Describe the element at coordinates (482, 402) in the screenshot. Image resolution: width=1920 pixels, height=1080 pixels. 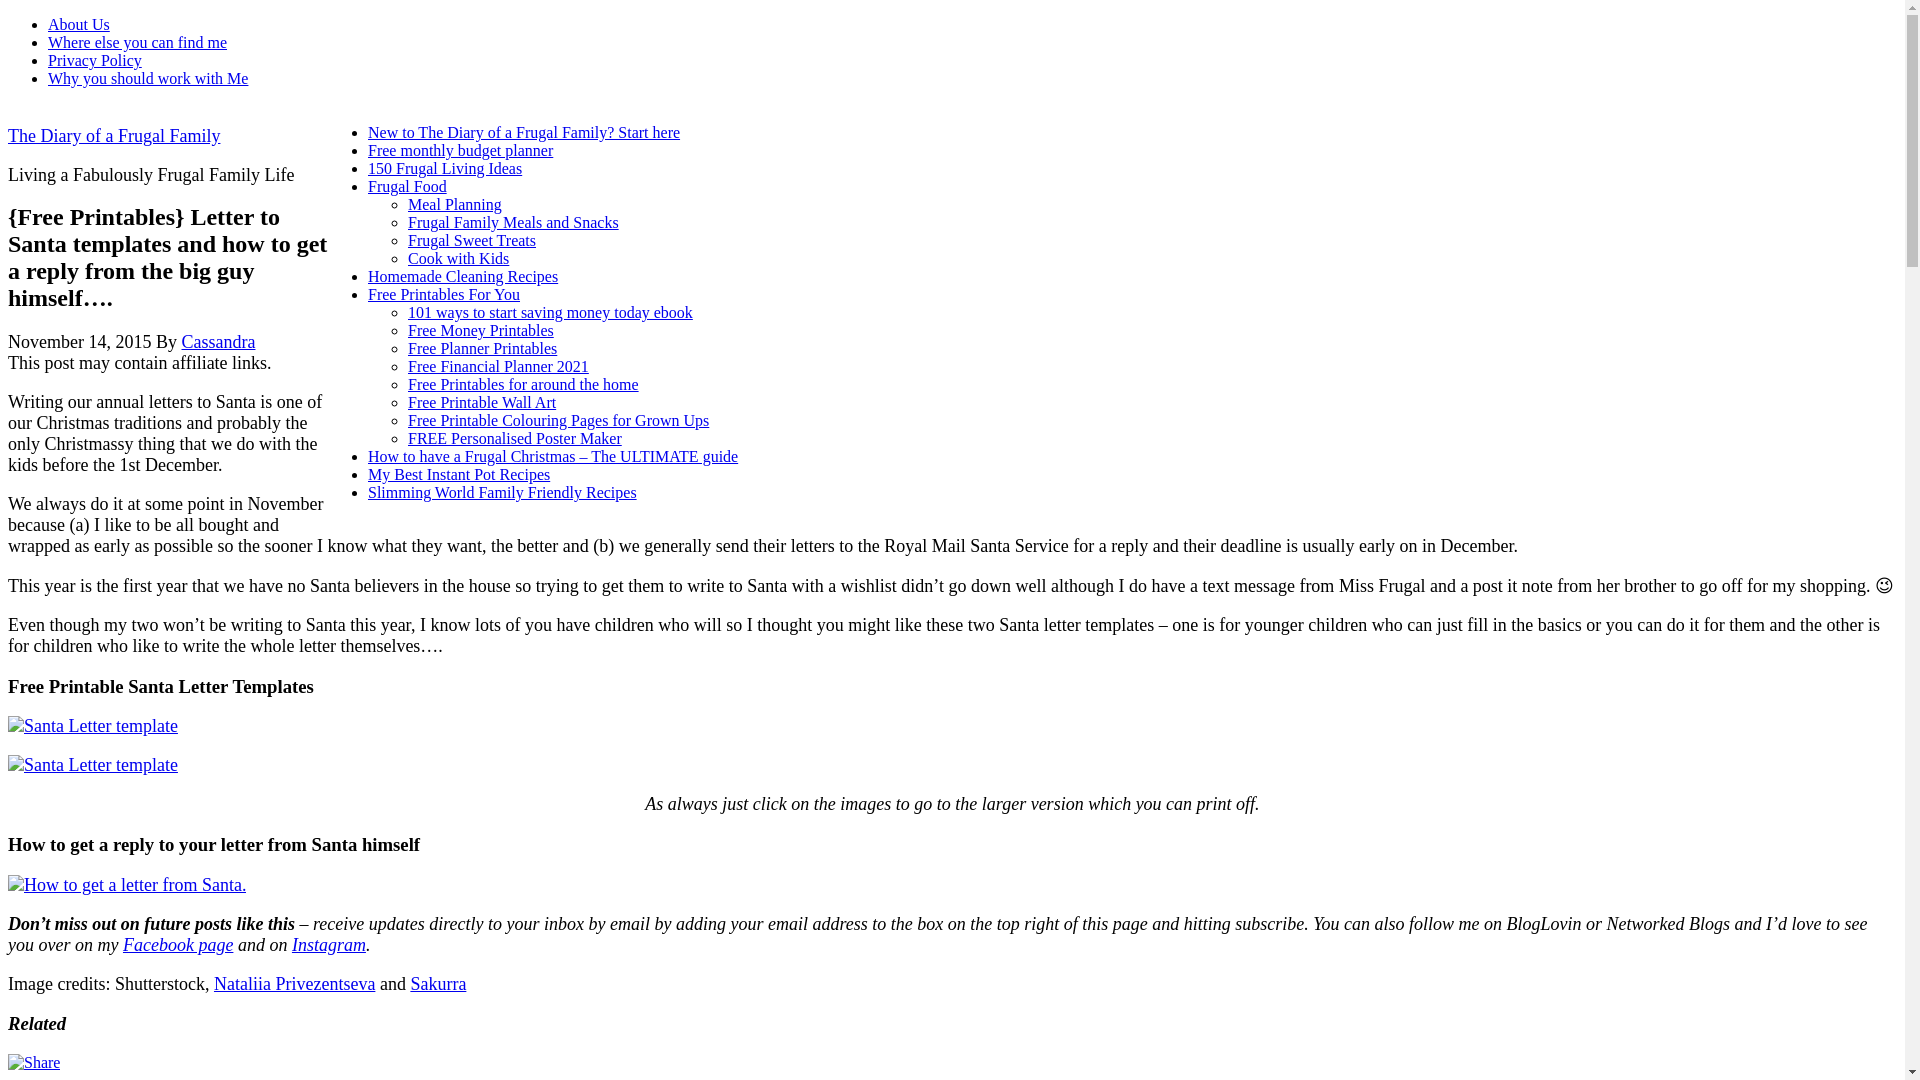
I see `Free Printable Wall Art` at that location.